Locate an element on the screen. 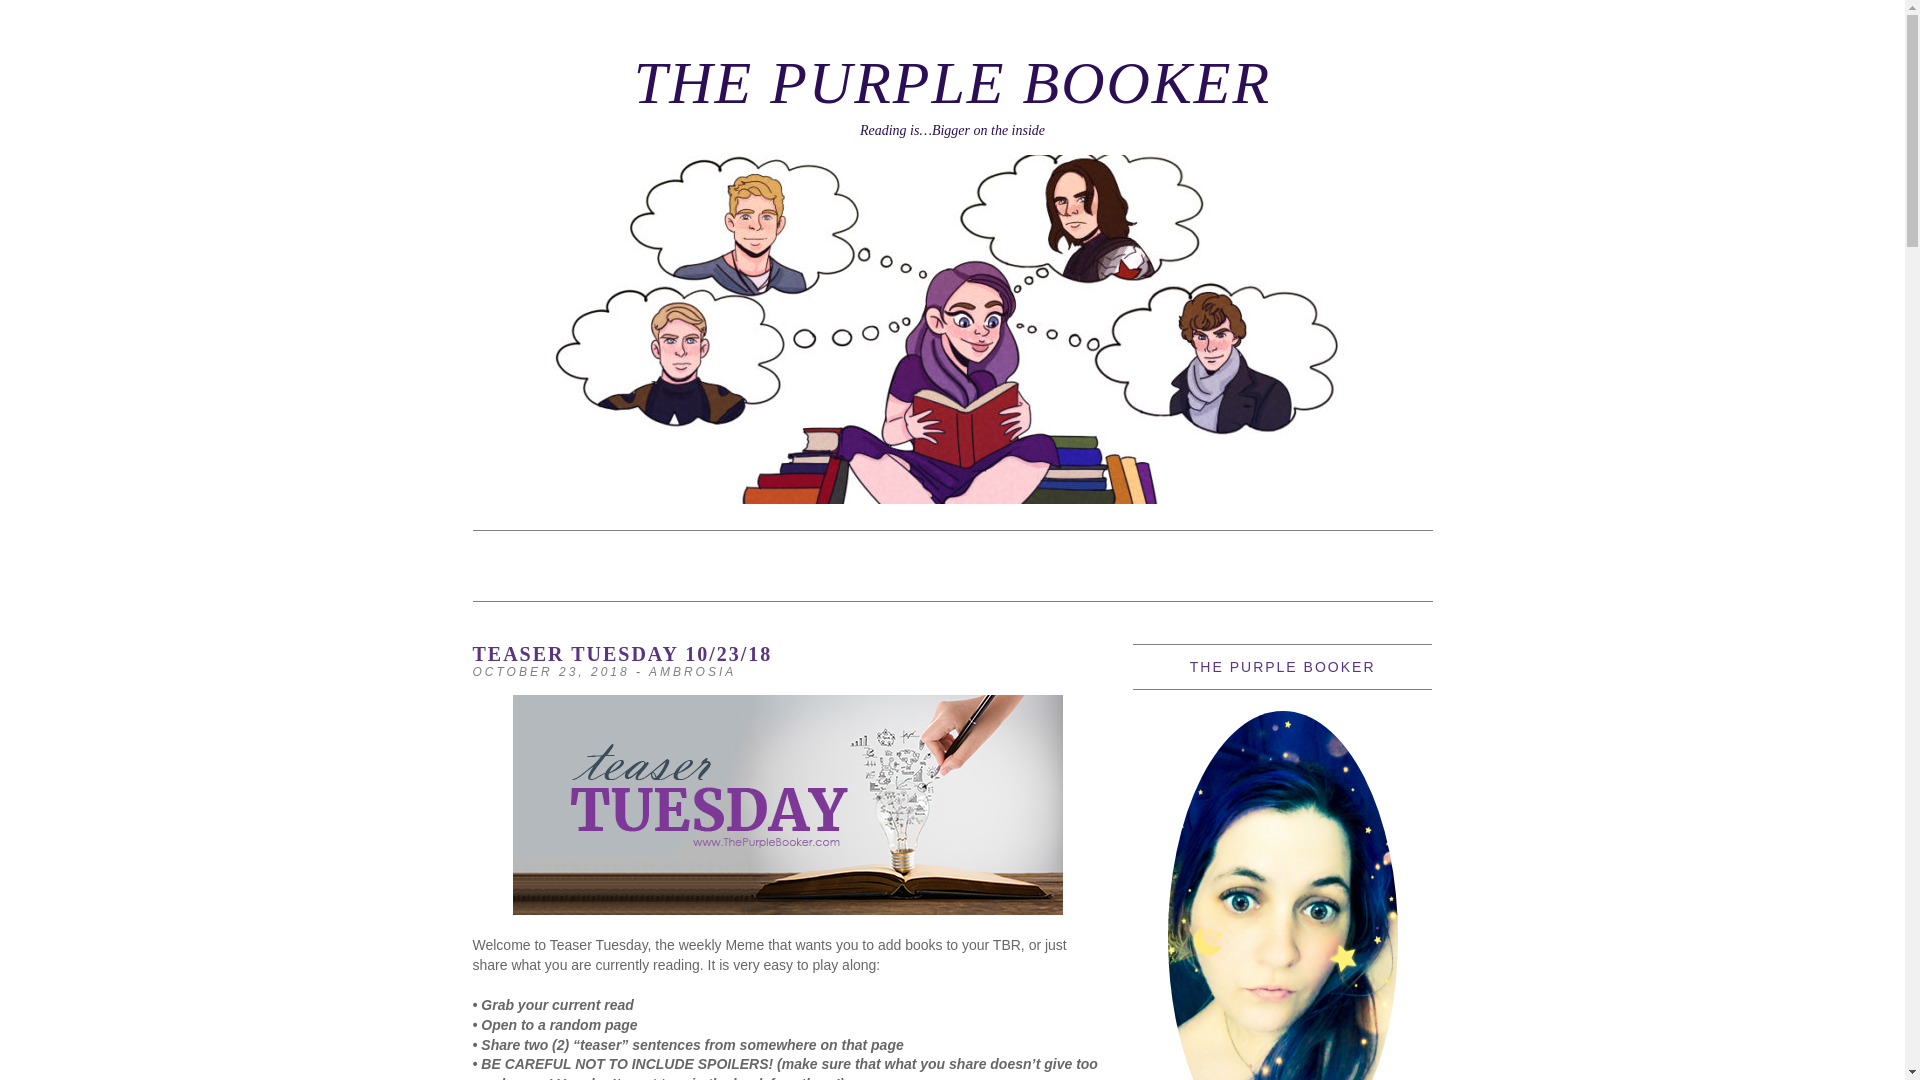 The height and width of the screenshot is (1080, 1920). OCTOBER 23, 2018 is located at coordinates (550, 672).